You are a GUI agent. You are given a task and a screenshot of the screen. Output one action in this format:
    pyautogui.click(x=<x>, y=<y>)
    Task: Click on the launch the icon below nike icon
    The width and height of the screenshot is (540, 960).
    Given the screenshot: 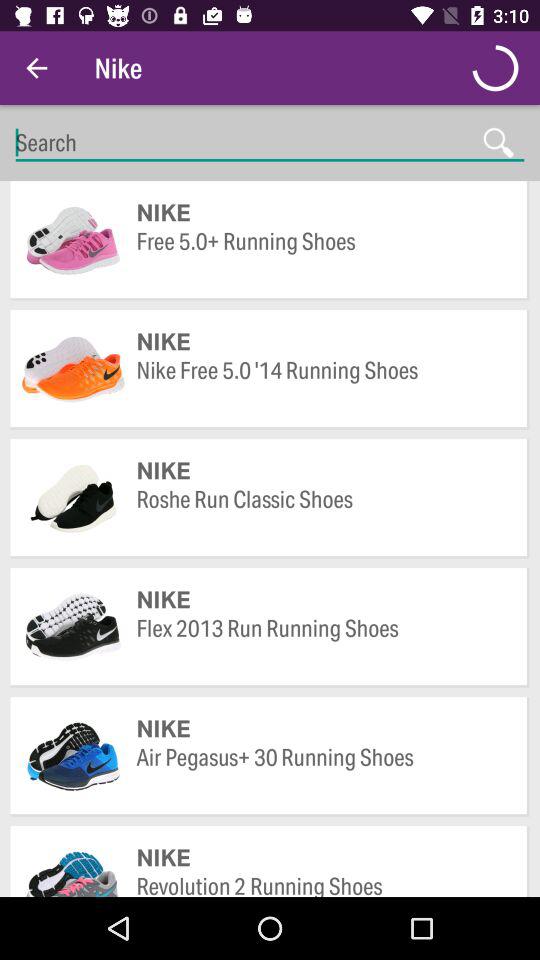 What is the action you would take?
    pyautogui.click(x=322, y=884)
    